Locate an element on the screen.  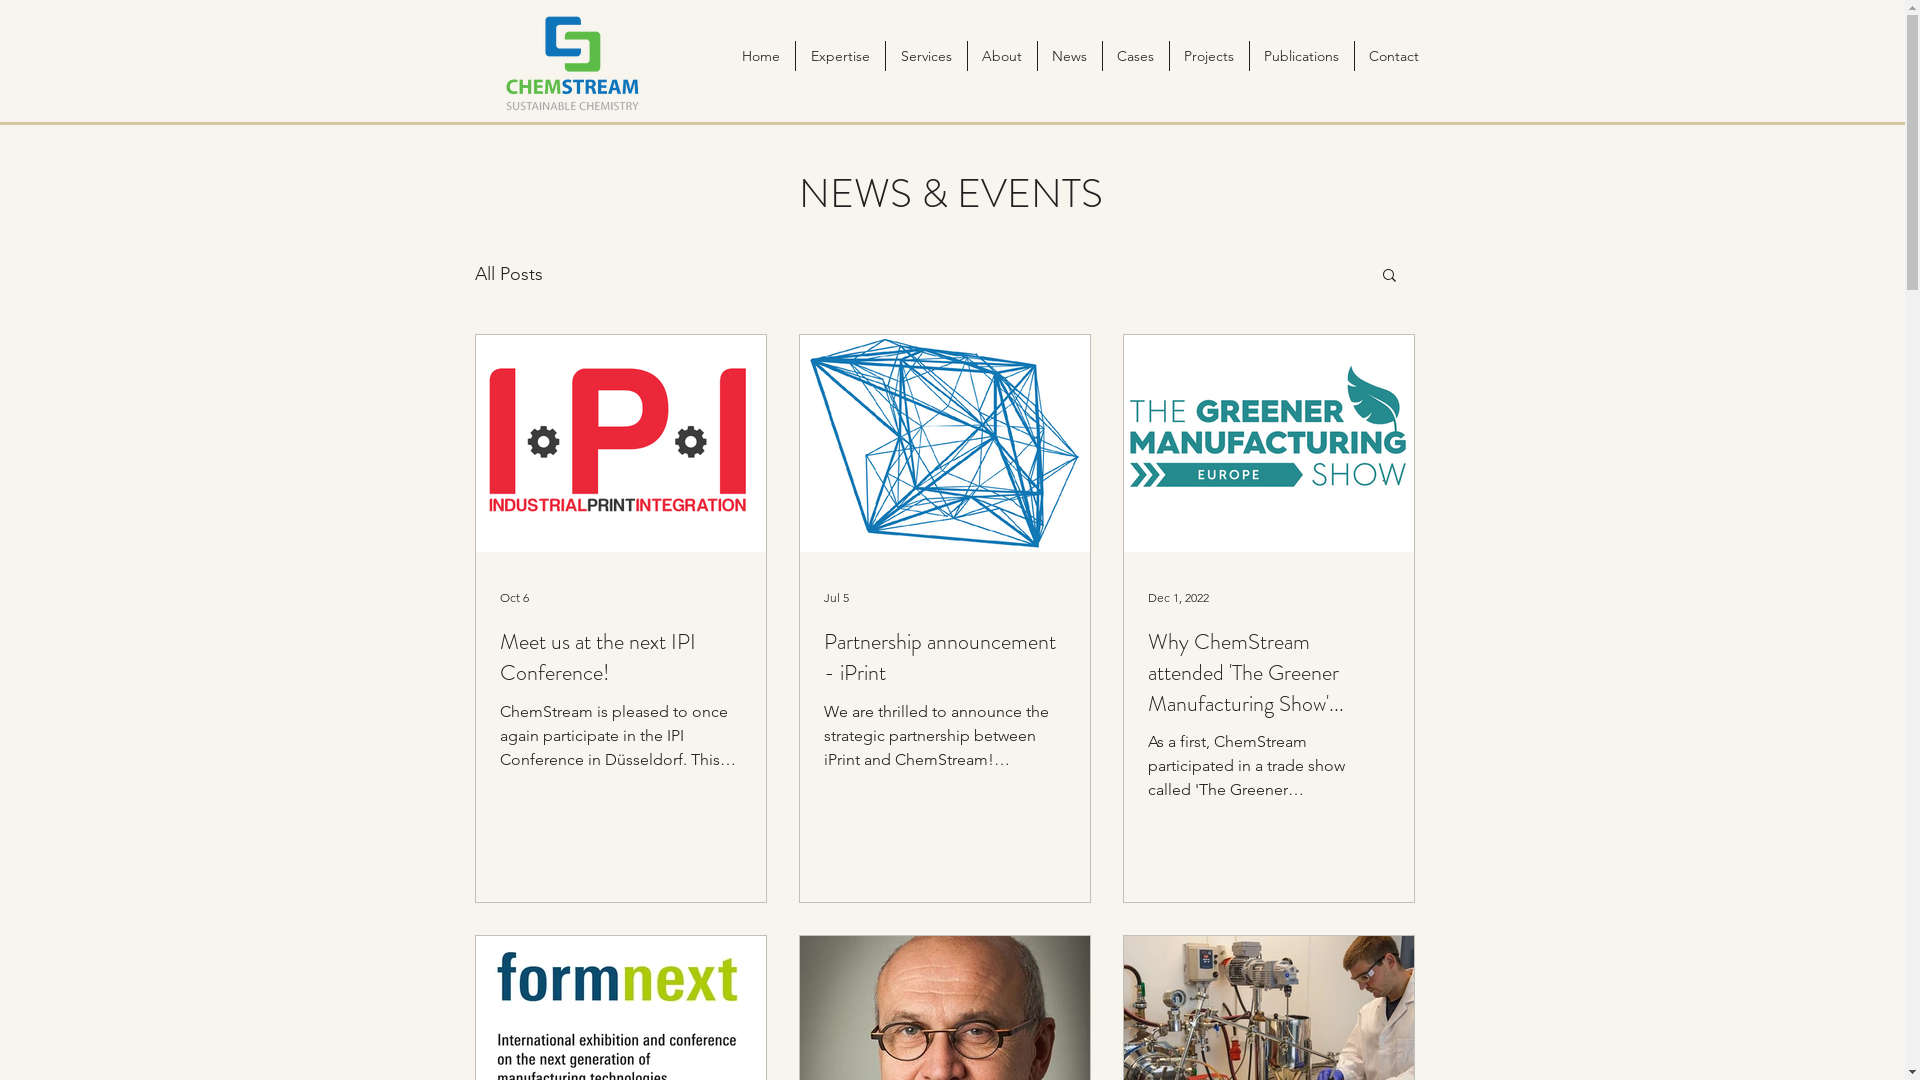
Contact is located at coordinates (1394, 56).